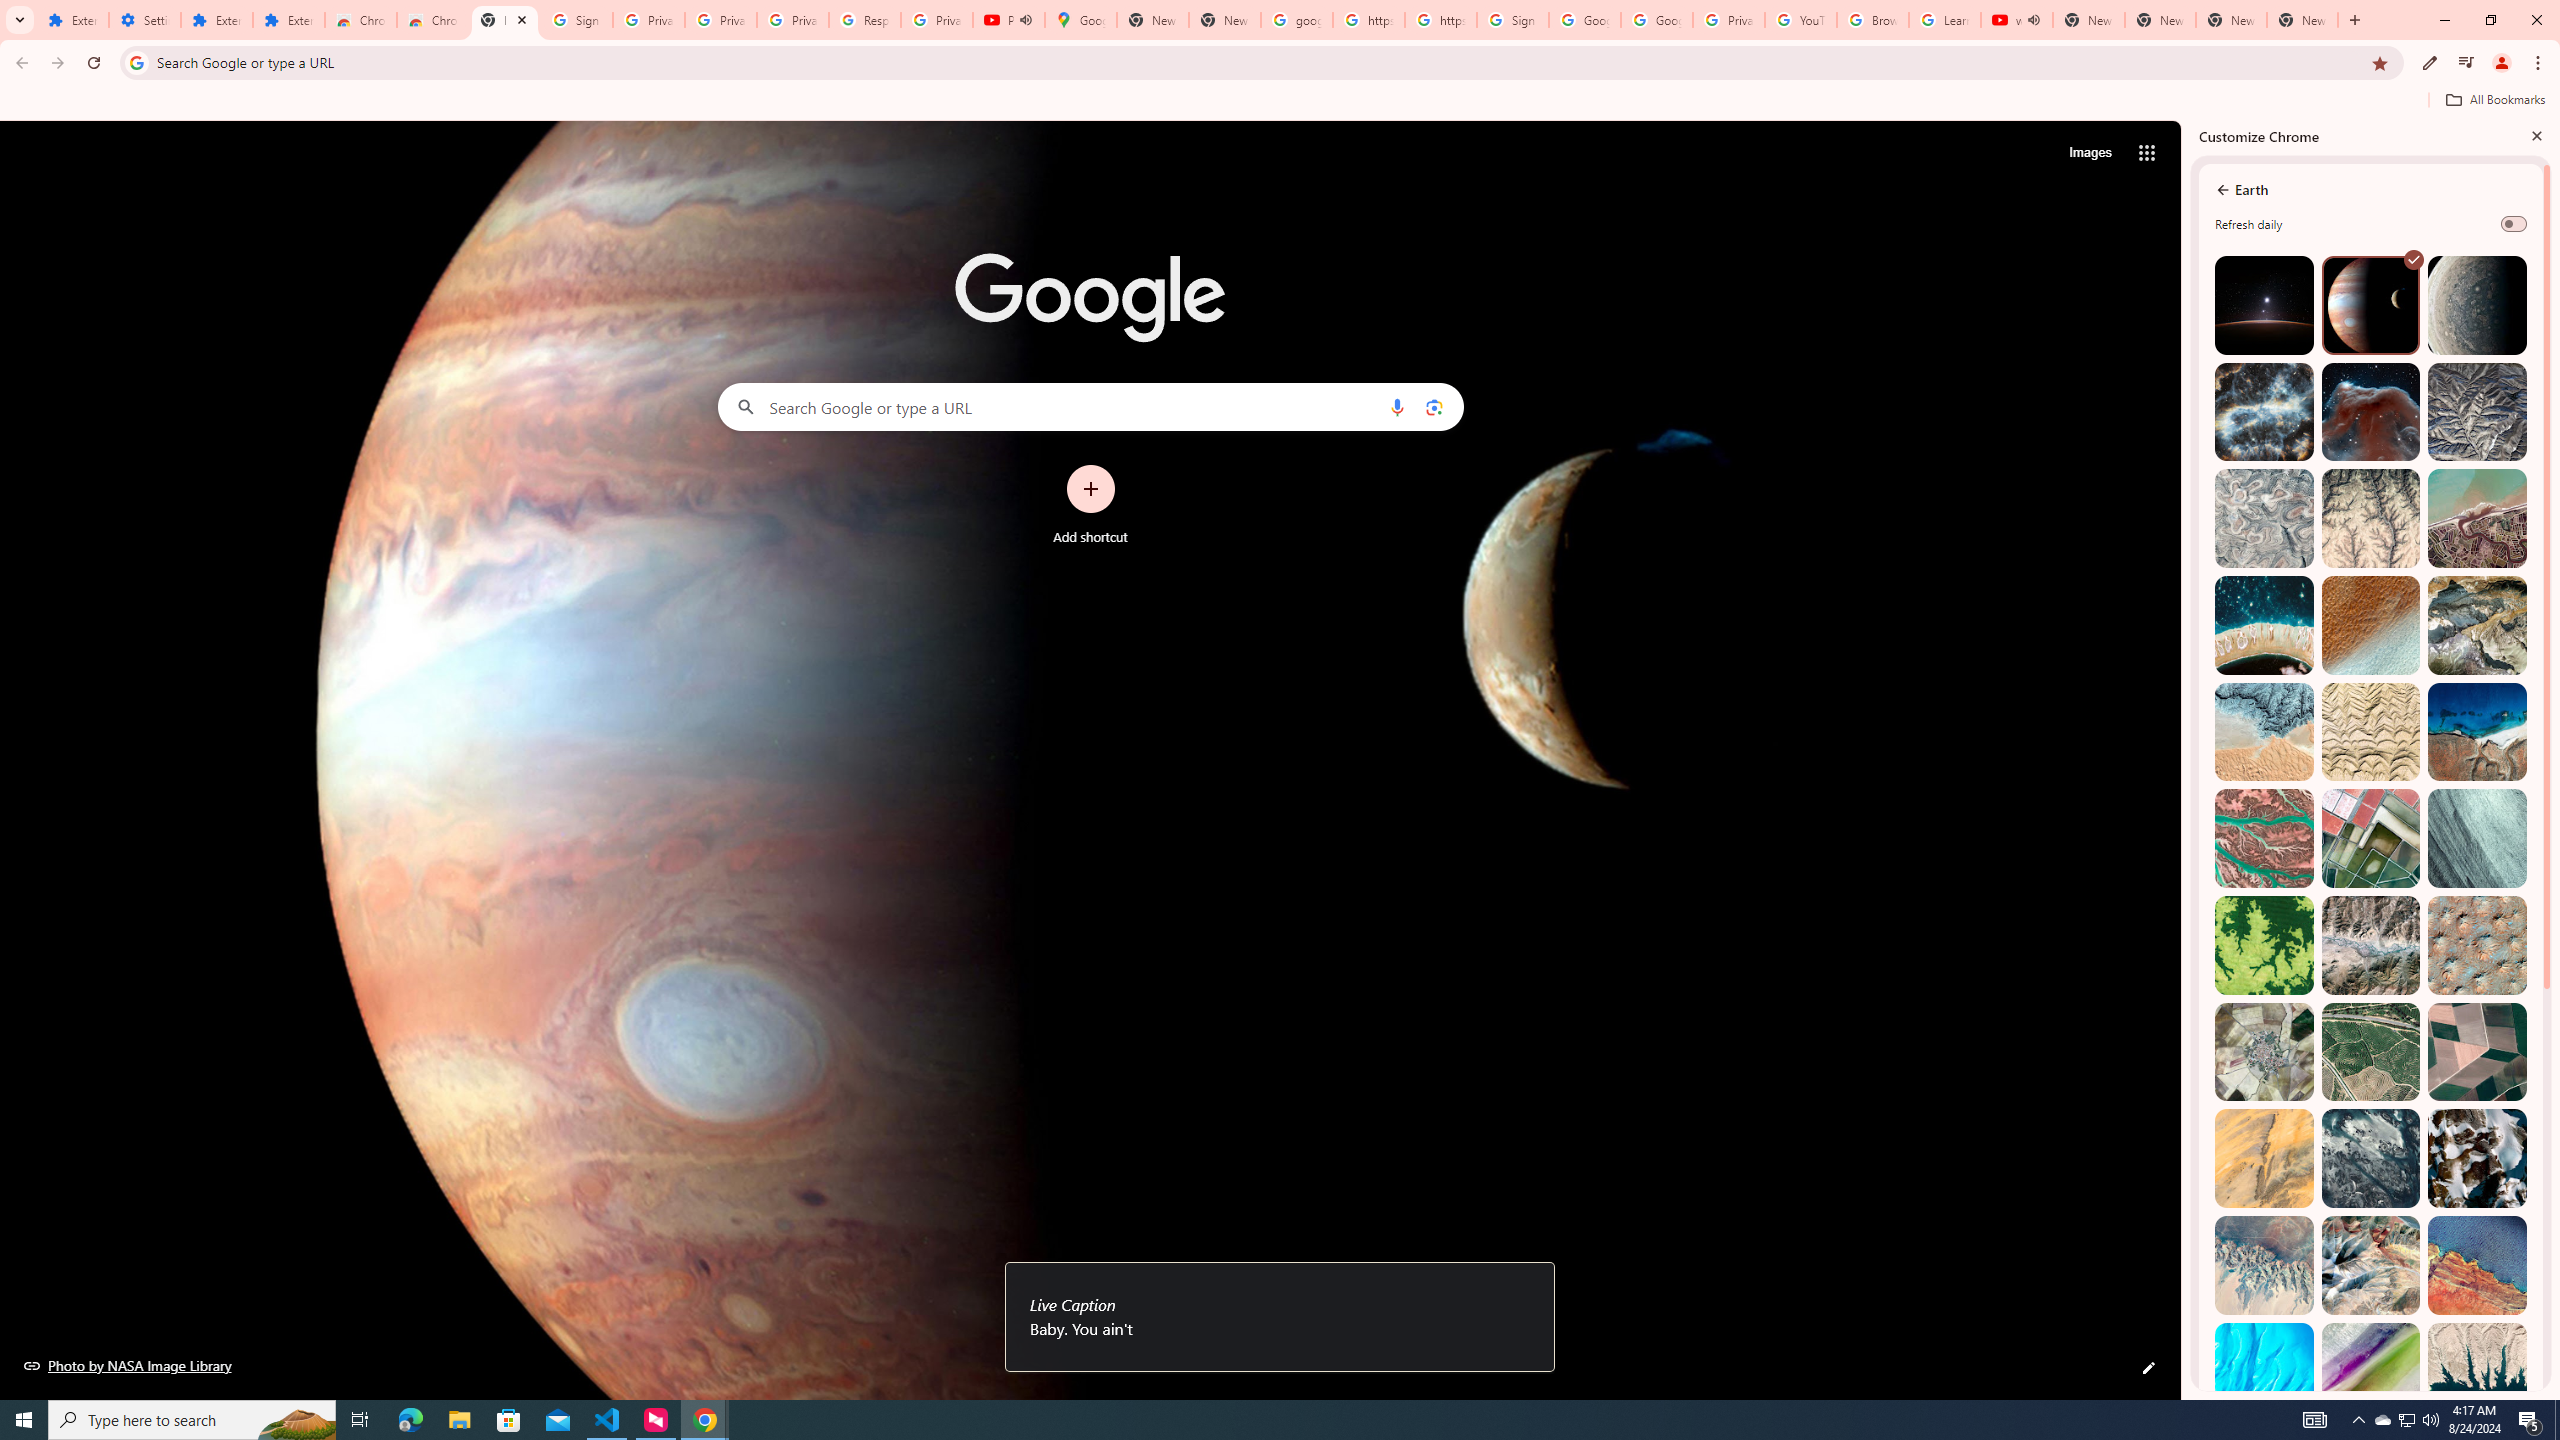 Image resolution: width=2560 pixels, height=1440 pixels. What do you see at coordinates (2476, 1372) in the screenshot?
I see `Hainan, China` at bounding box center [2476, 1372].